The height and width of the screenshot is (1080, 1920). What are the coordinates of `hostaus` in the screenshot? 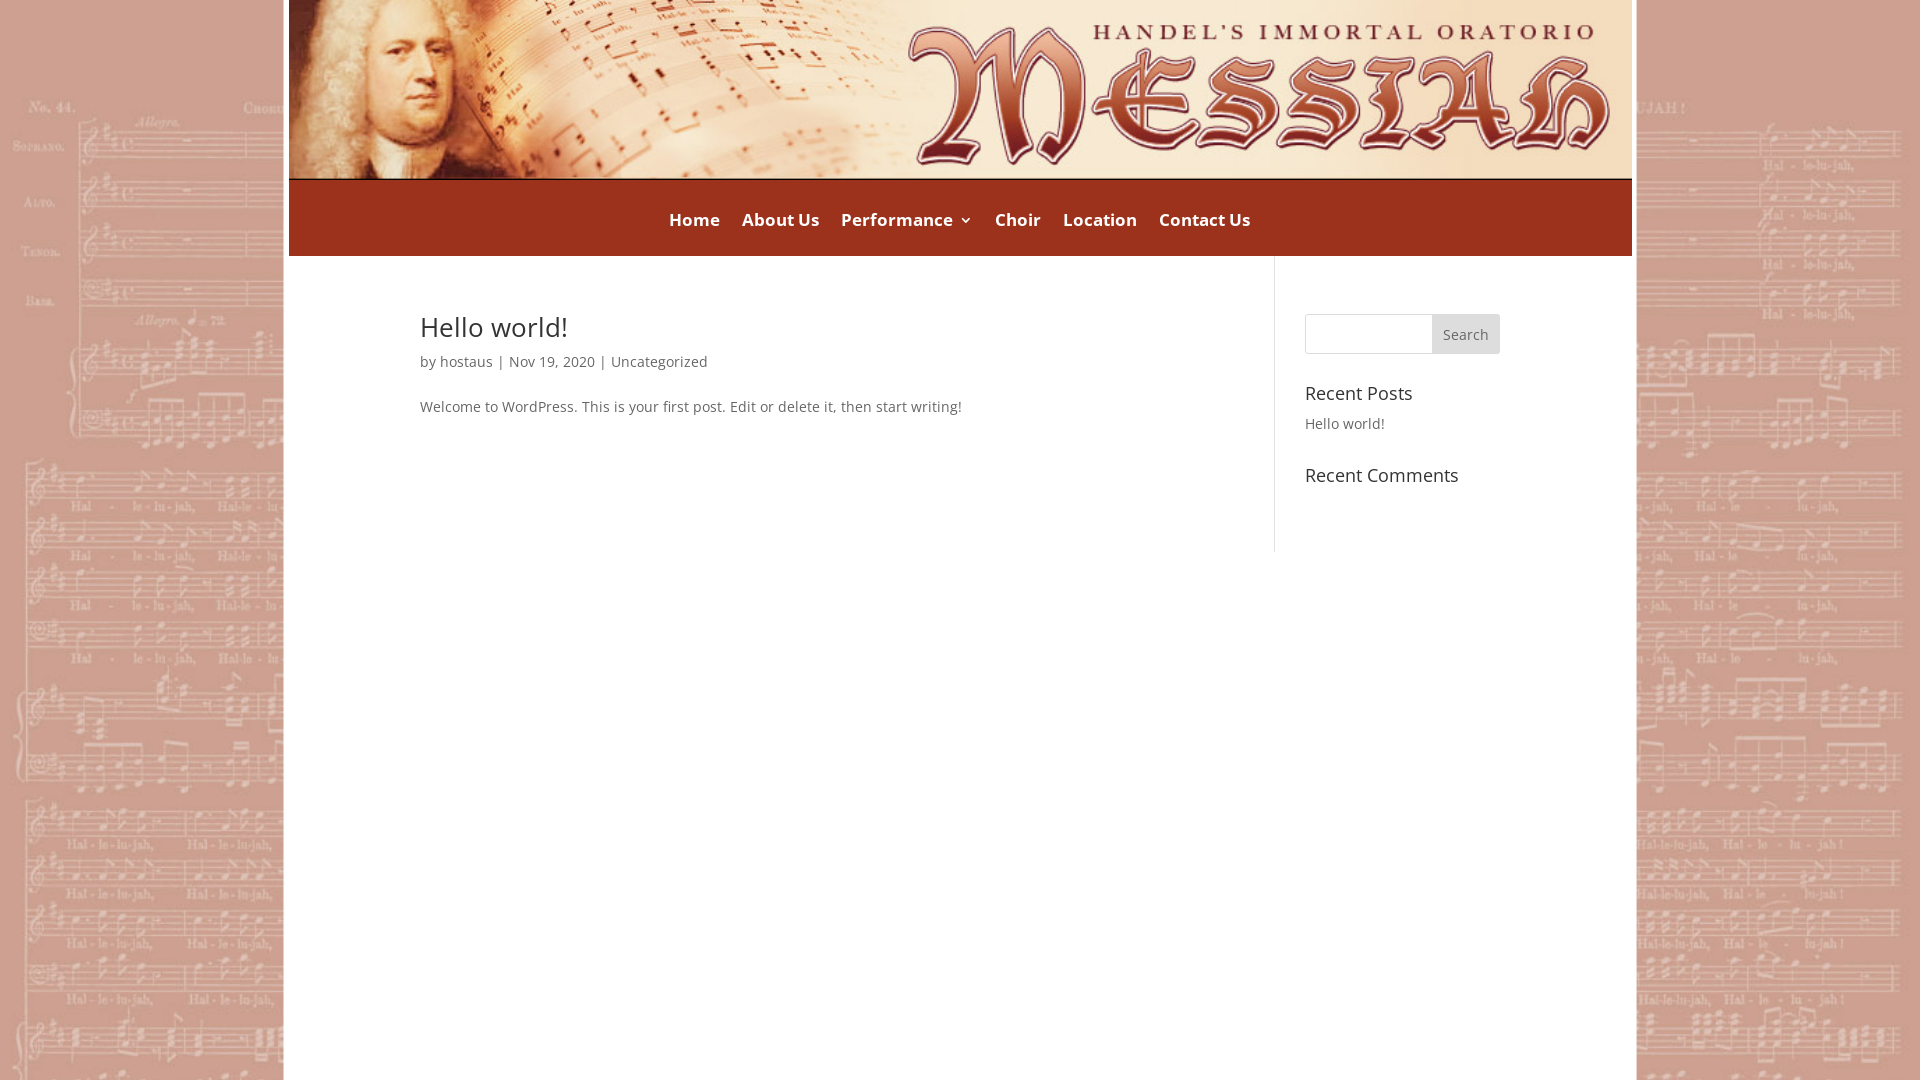 It's located at (466, 362).